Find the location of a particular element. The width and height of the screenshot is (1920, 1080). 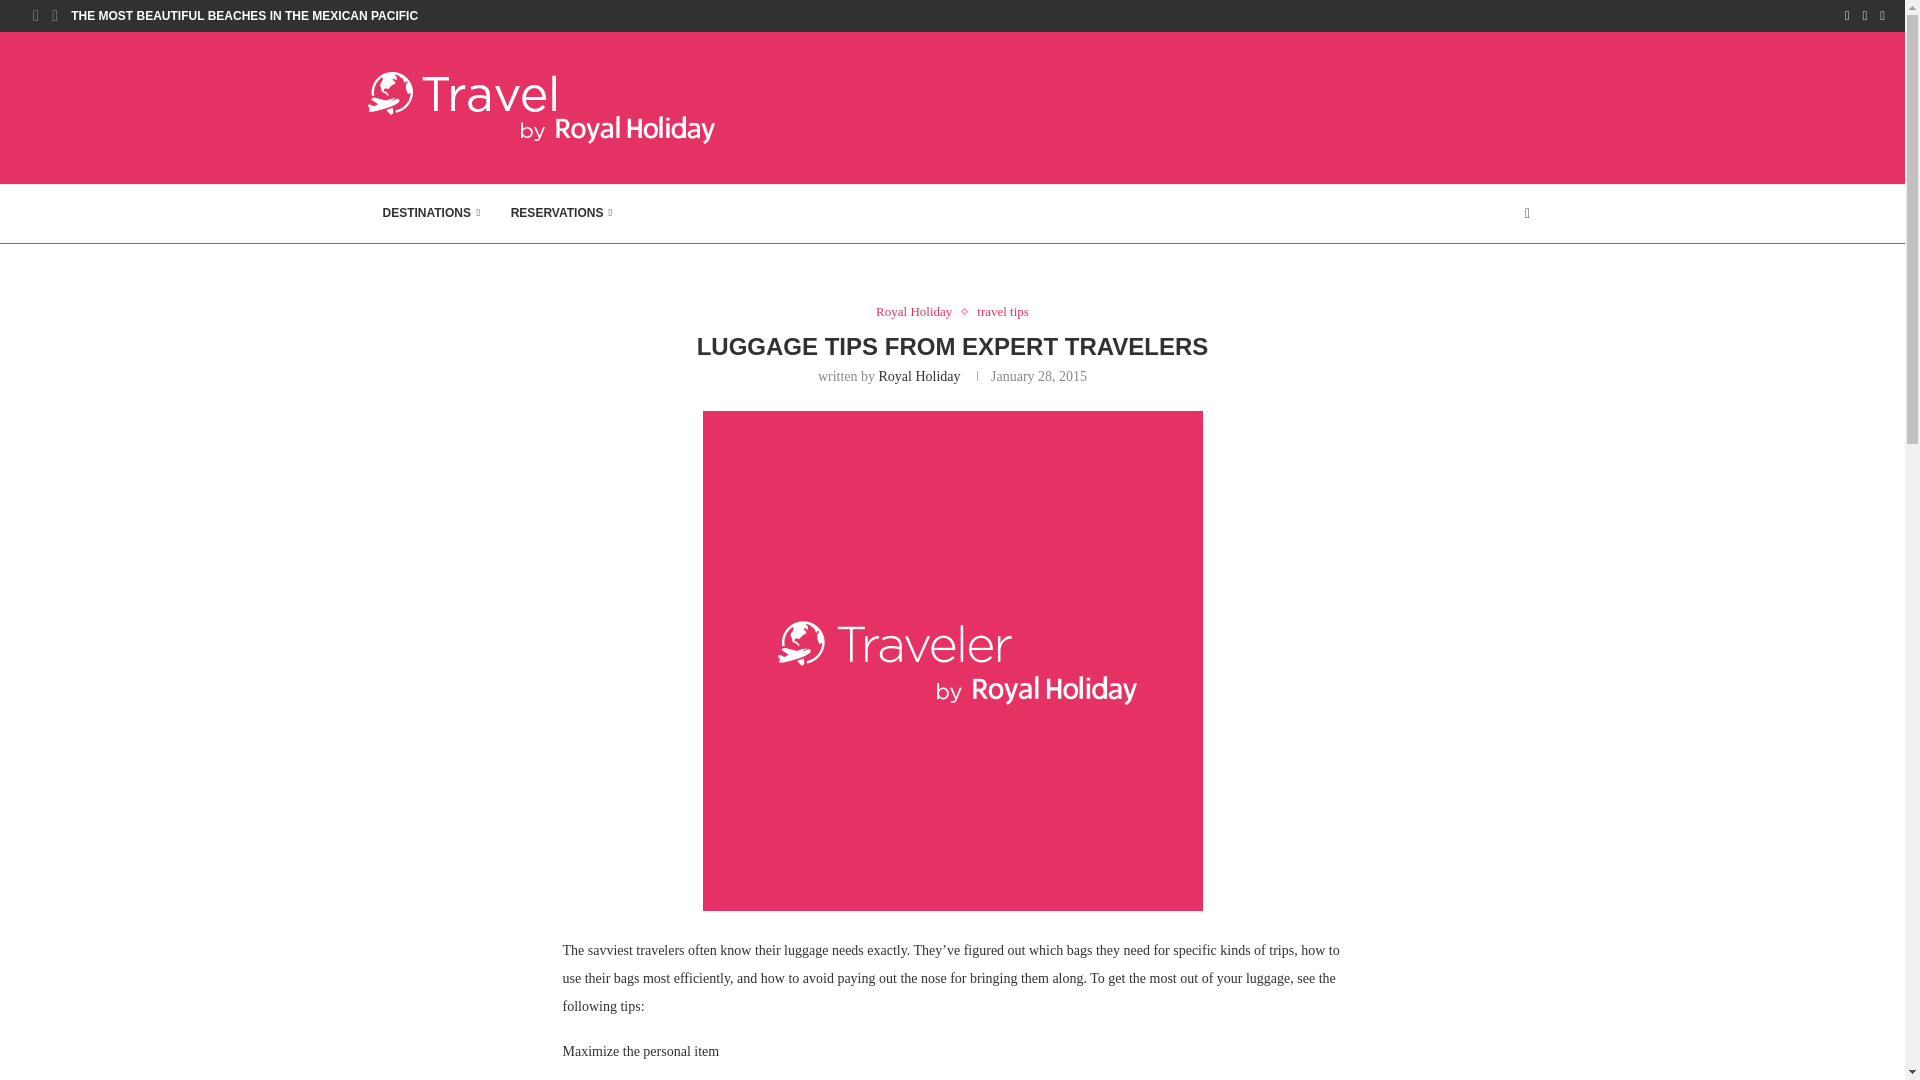

Royal Holiday is located at coordinates (918, 311).